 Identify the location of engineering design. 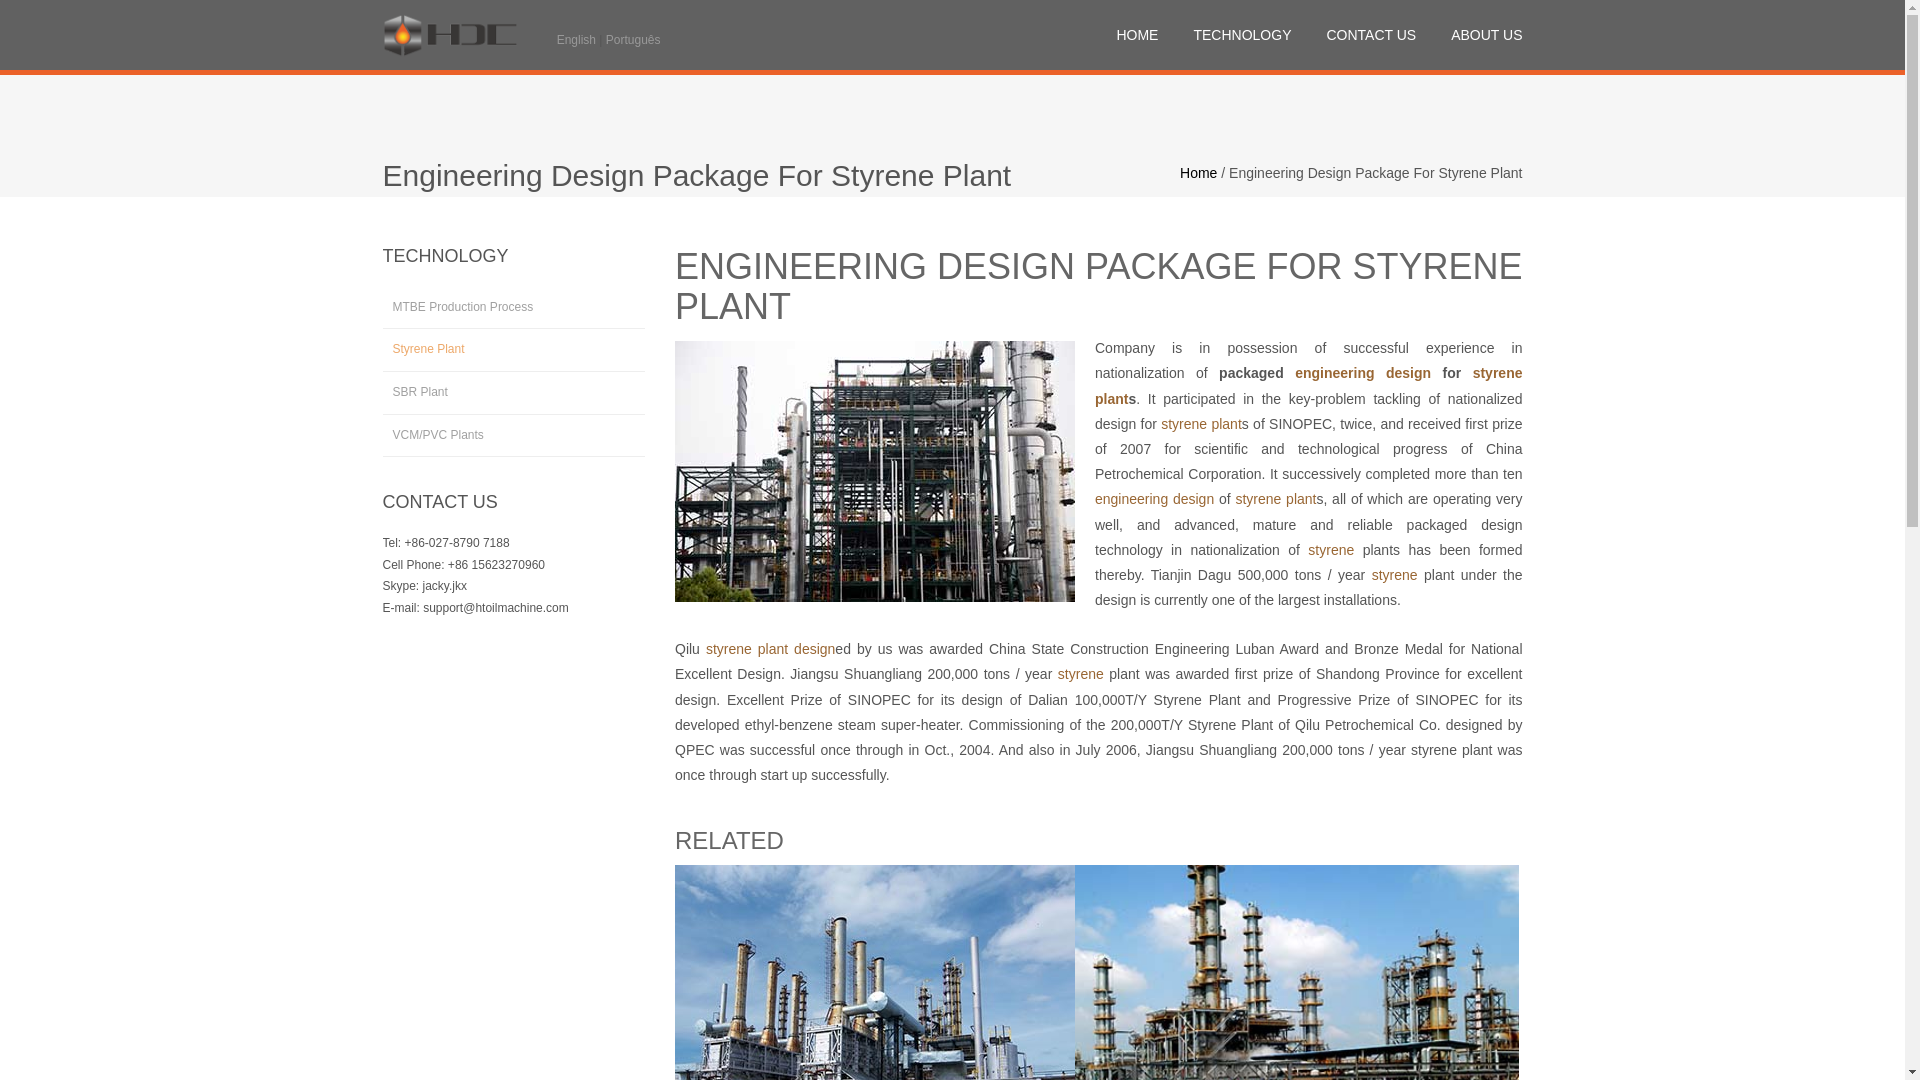
(1154, 498).